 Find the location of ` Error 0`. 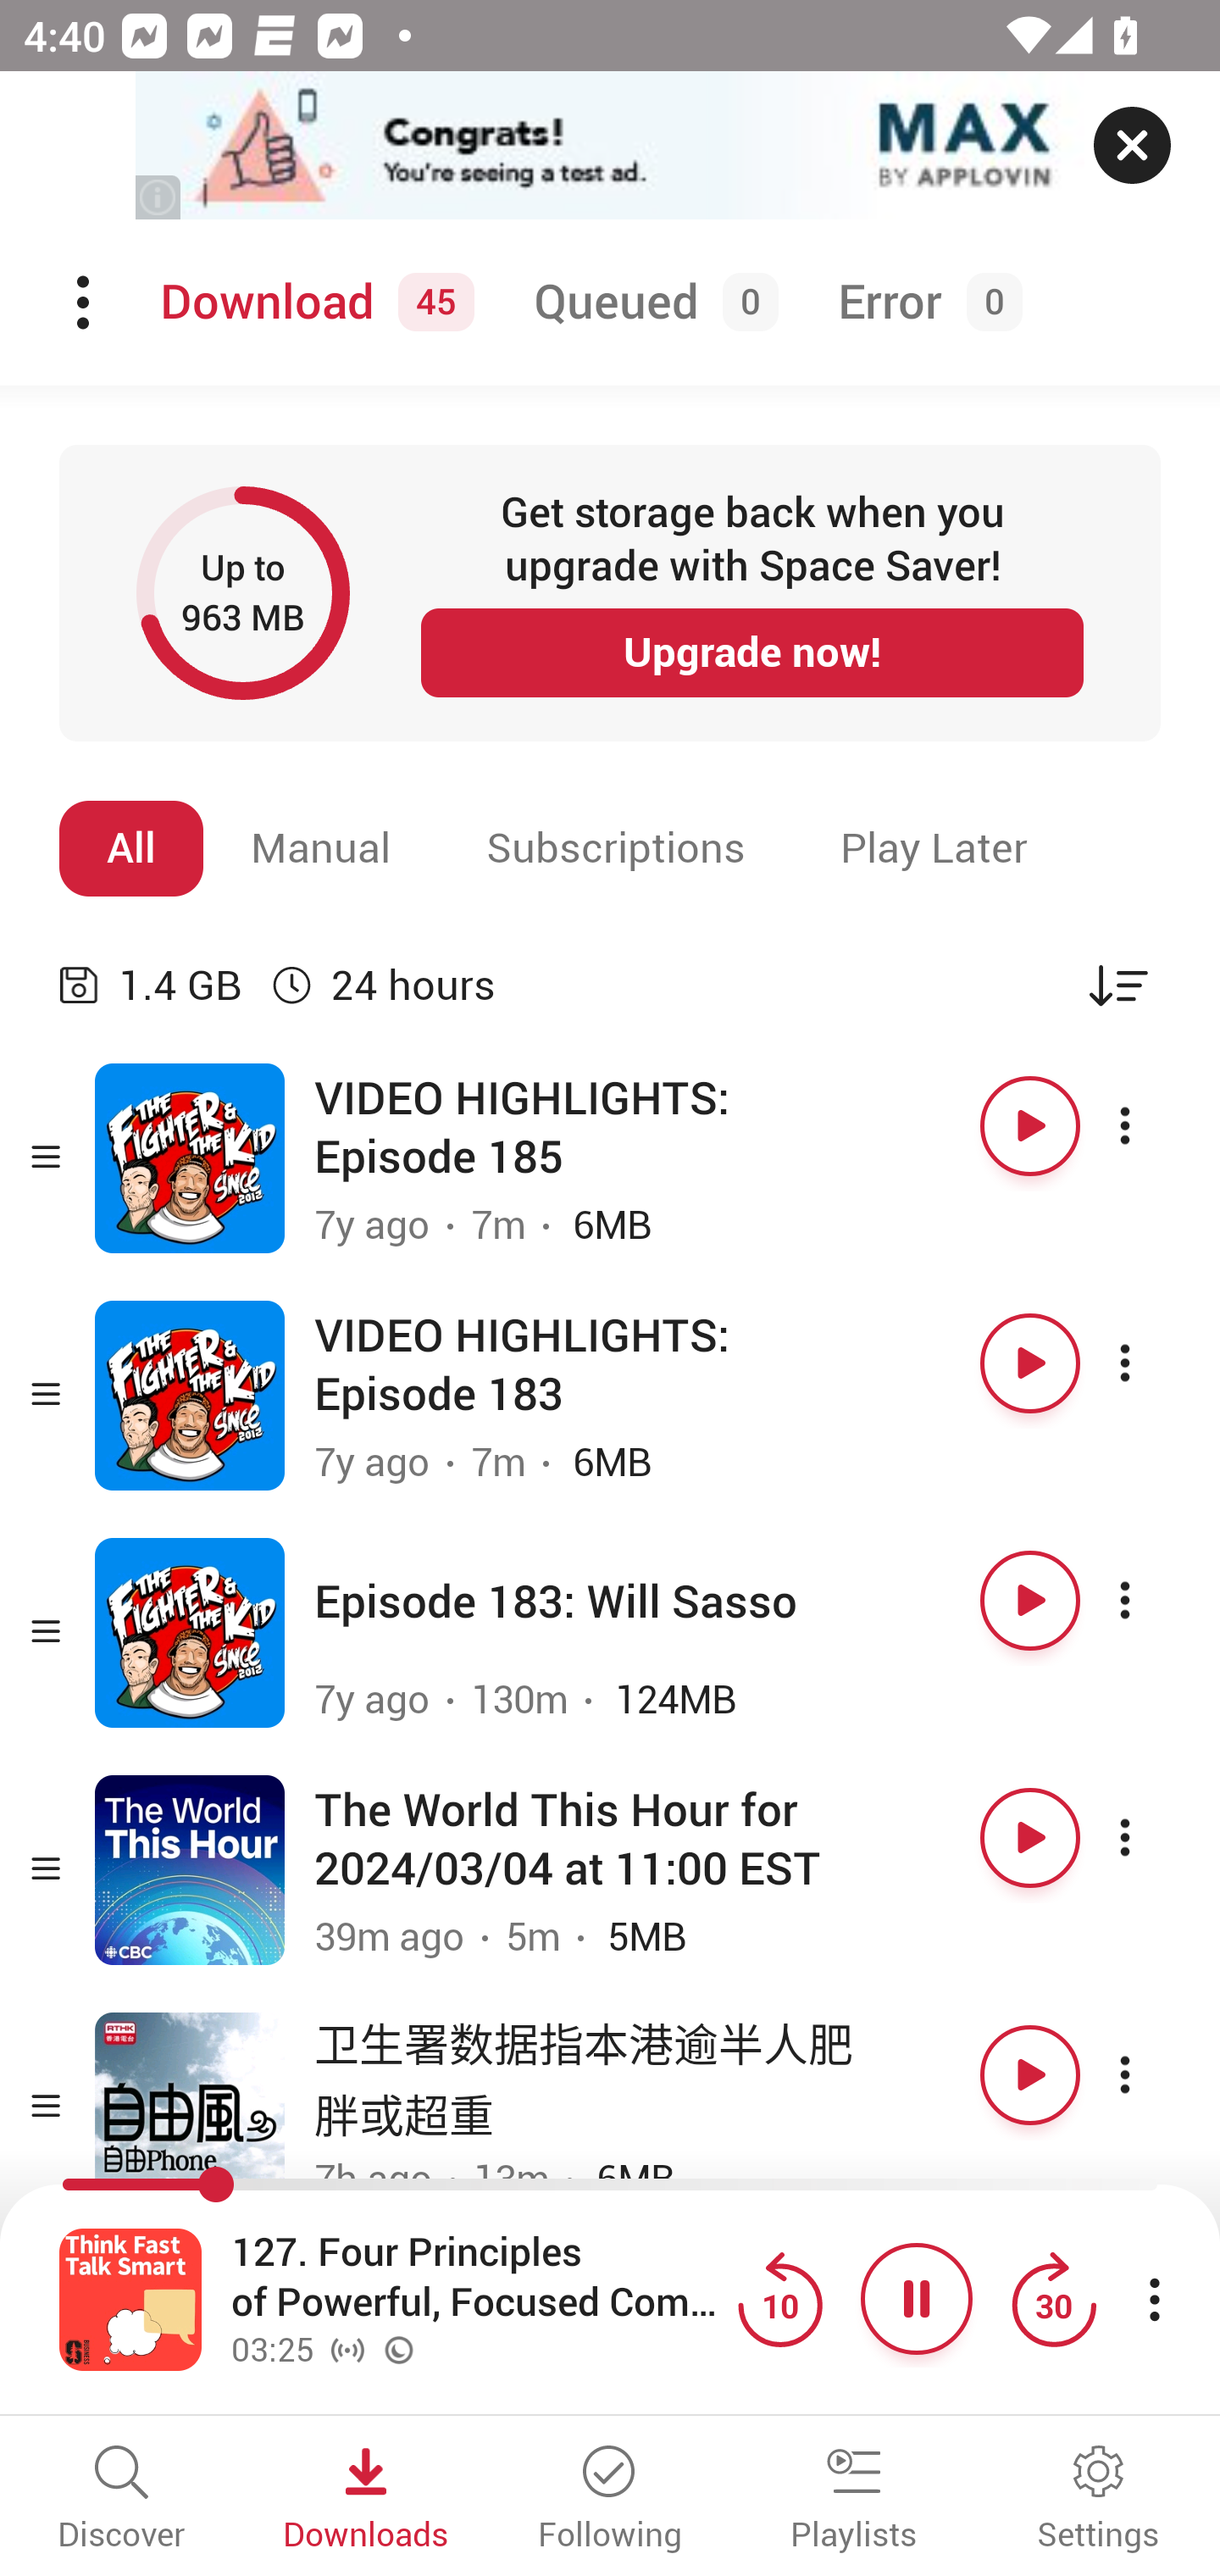

 Error 0 is located at coordinates (923, 303).